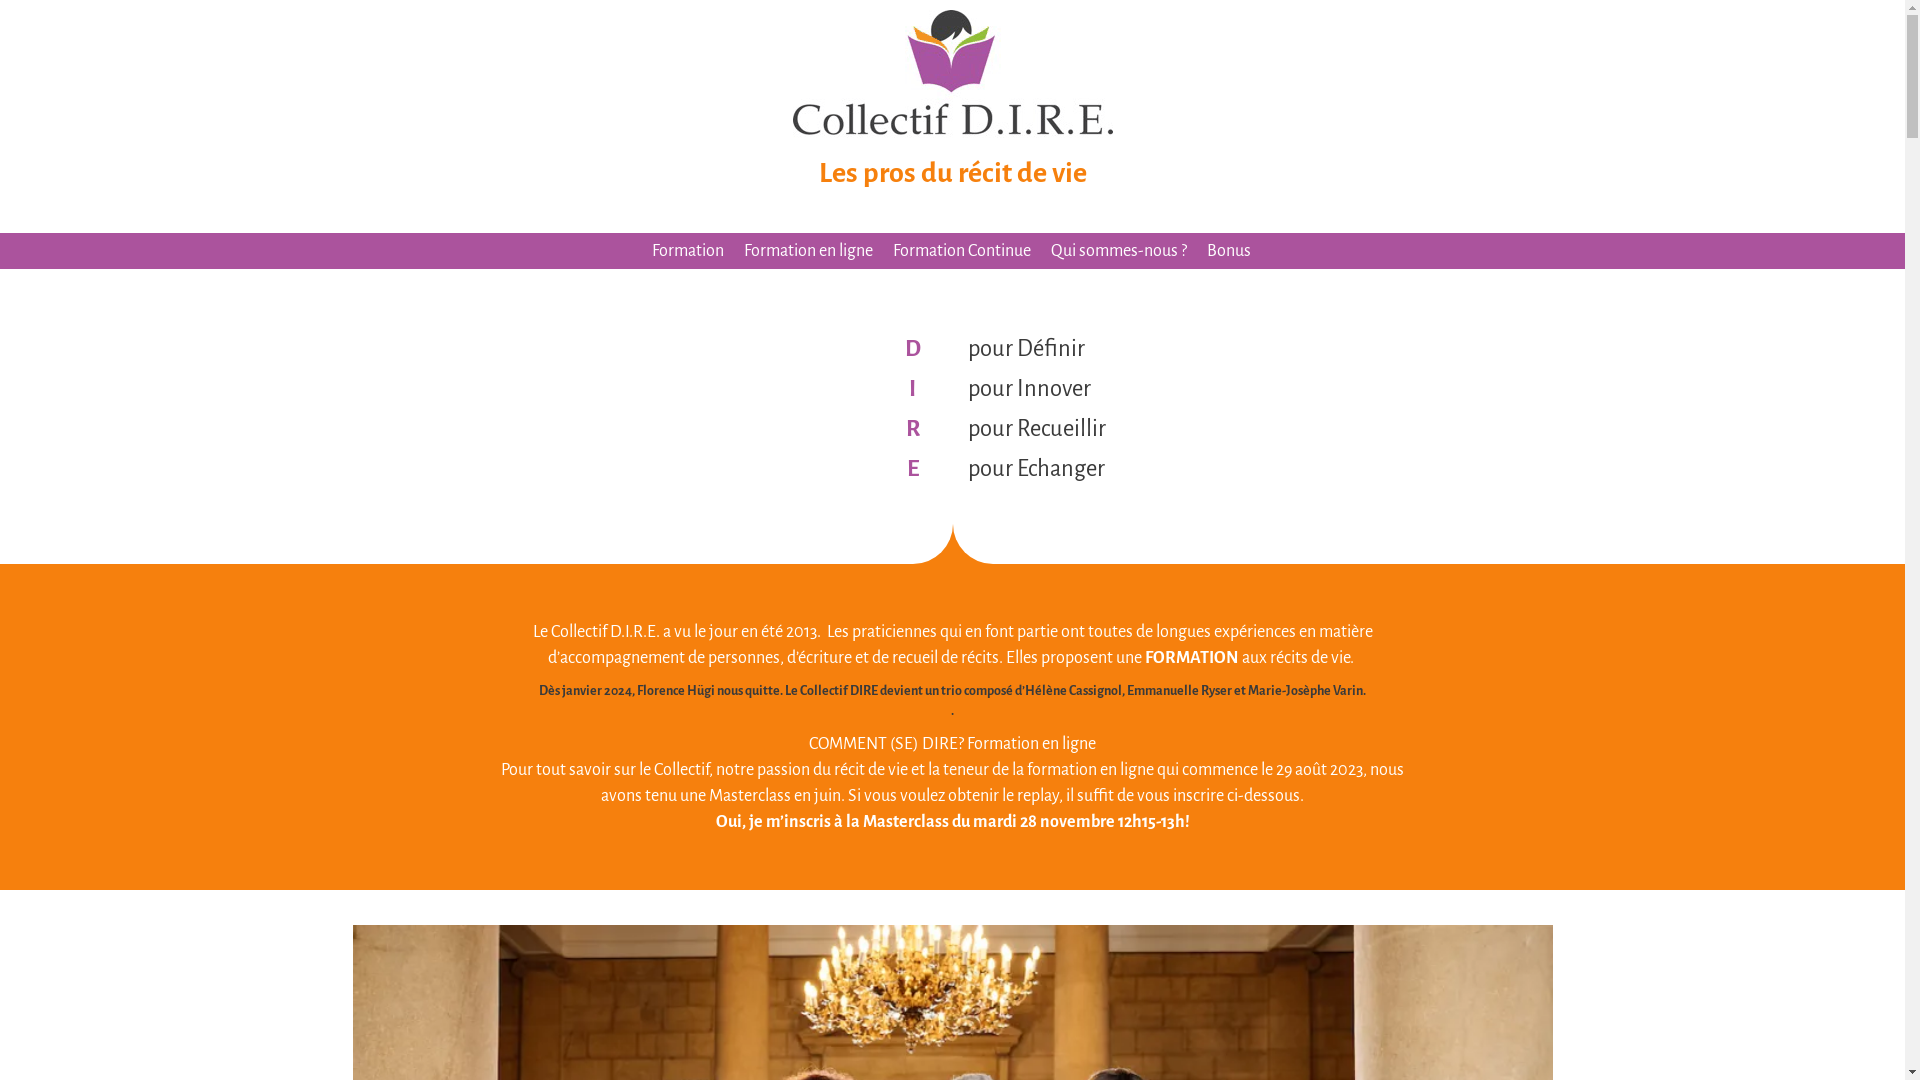 The image size is (1920, 1080). Describe the element at coordinates (1229, 251) in the screenshot. I see `Bonus` at that location.